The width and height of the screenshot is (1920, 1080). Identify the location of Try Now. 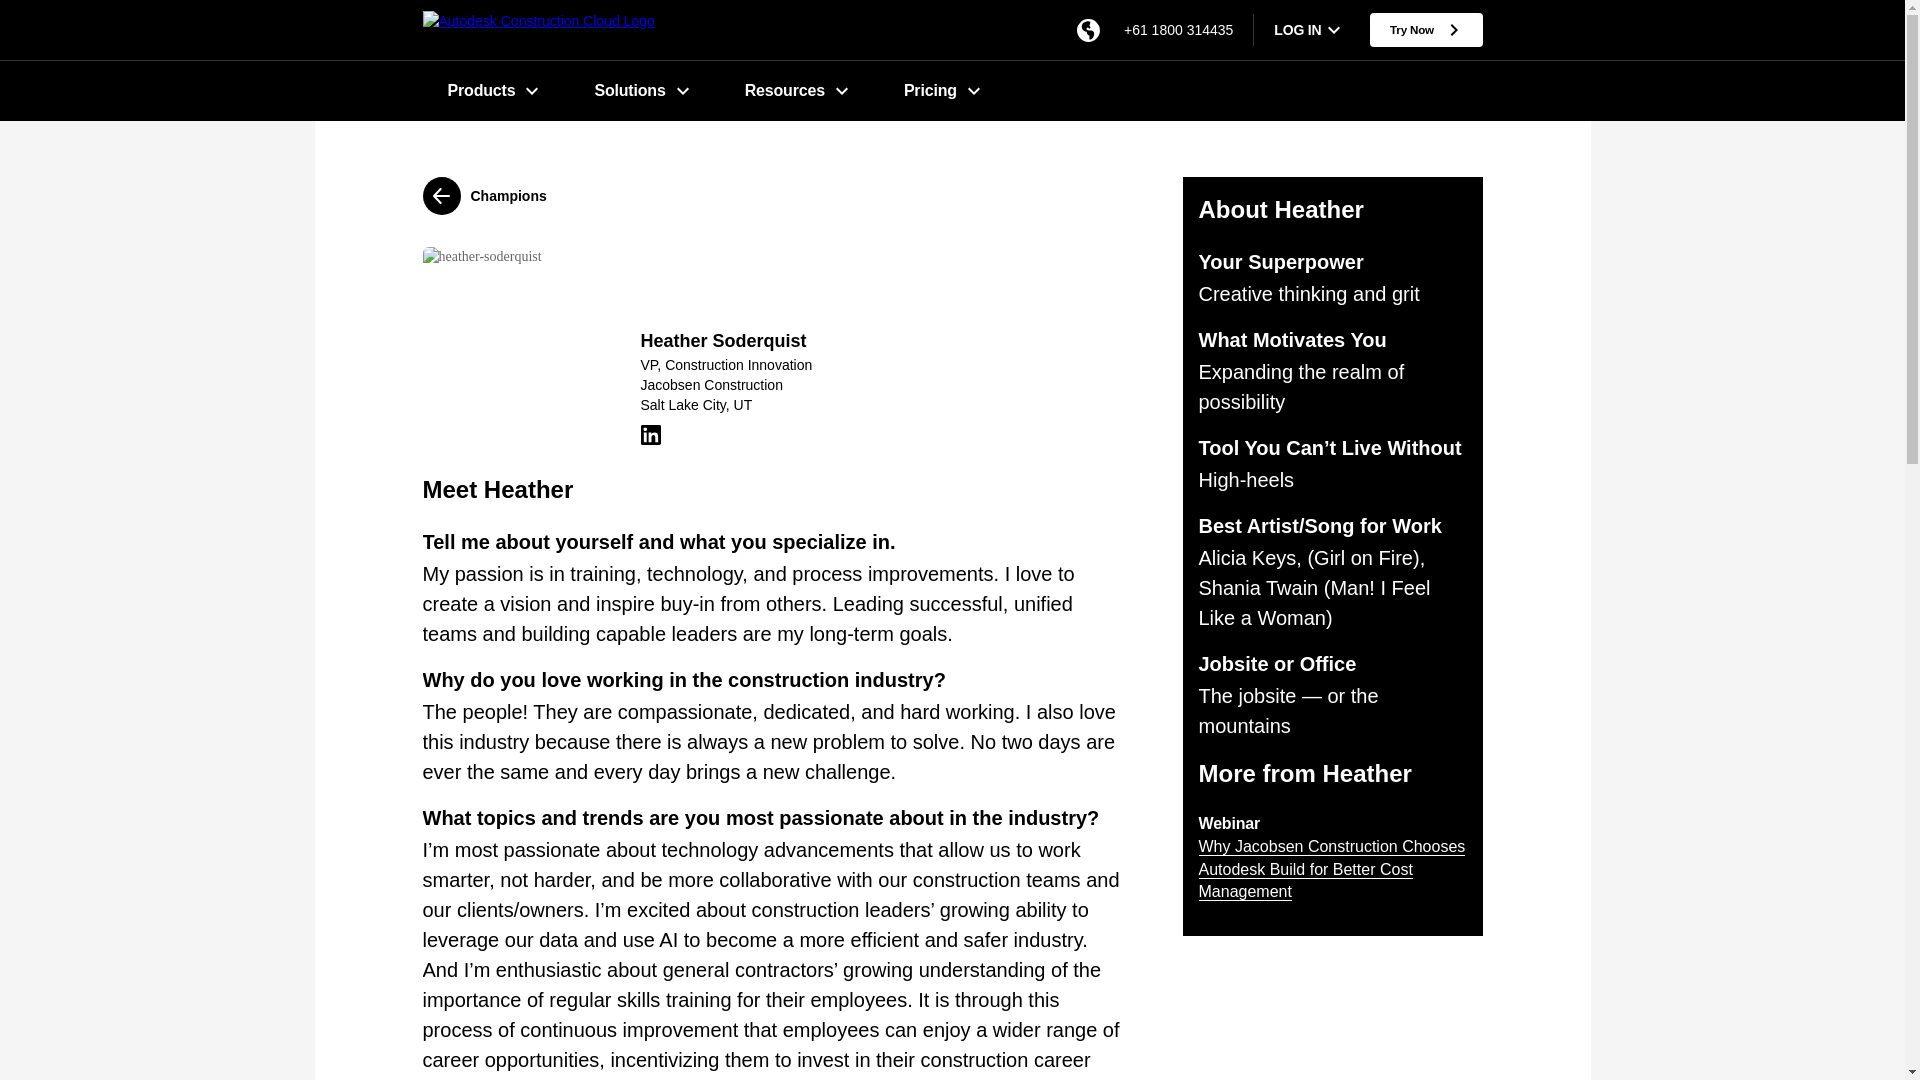
(774, 196).